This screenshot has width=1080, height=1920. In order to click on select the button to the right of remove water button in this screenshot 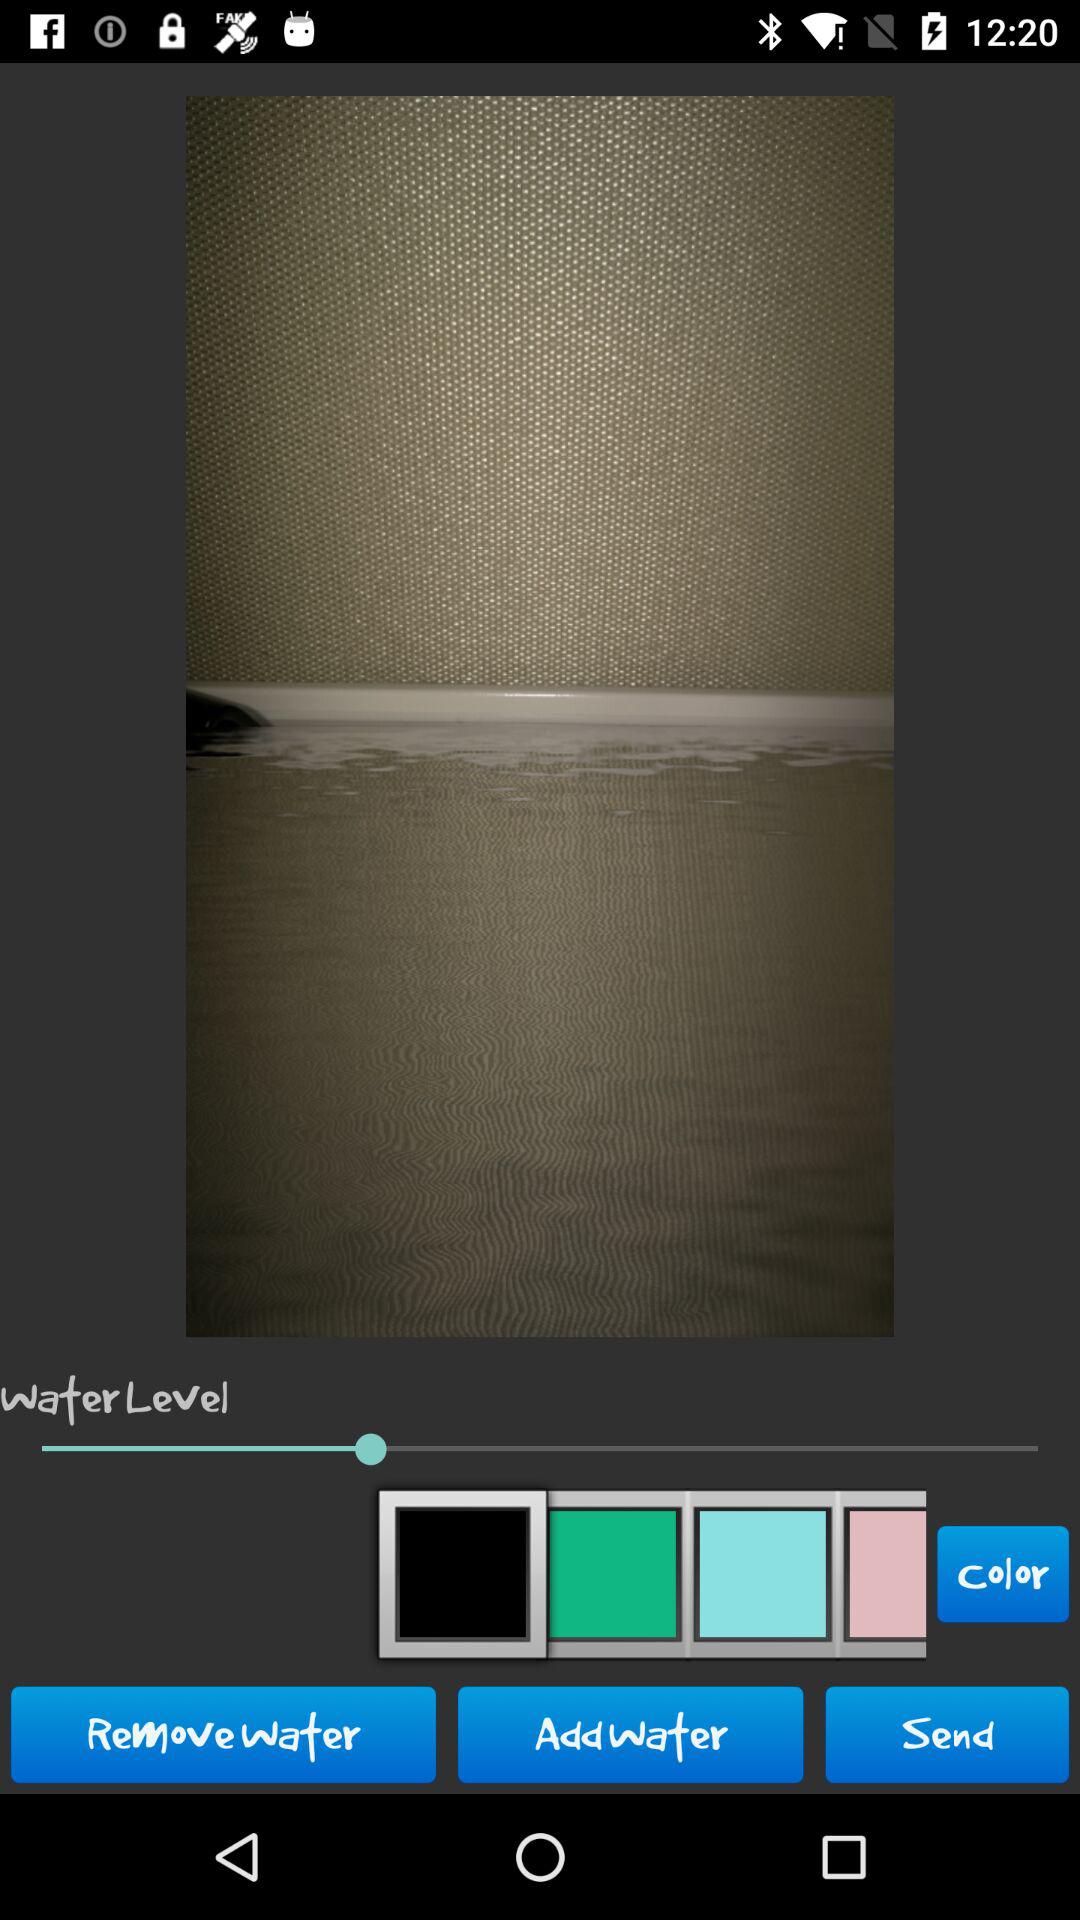, I will do `click(630, 1734)`.